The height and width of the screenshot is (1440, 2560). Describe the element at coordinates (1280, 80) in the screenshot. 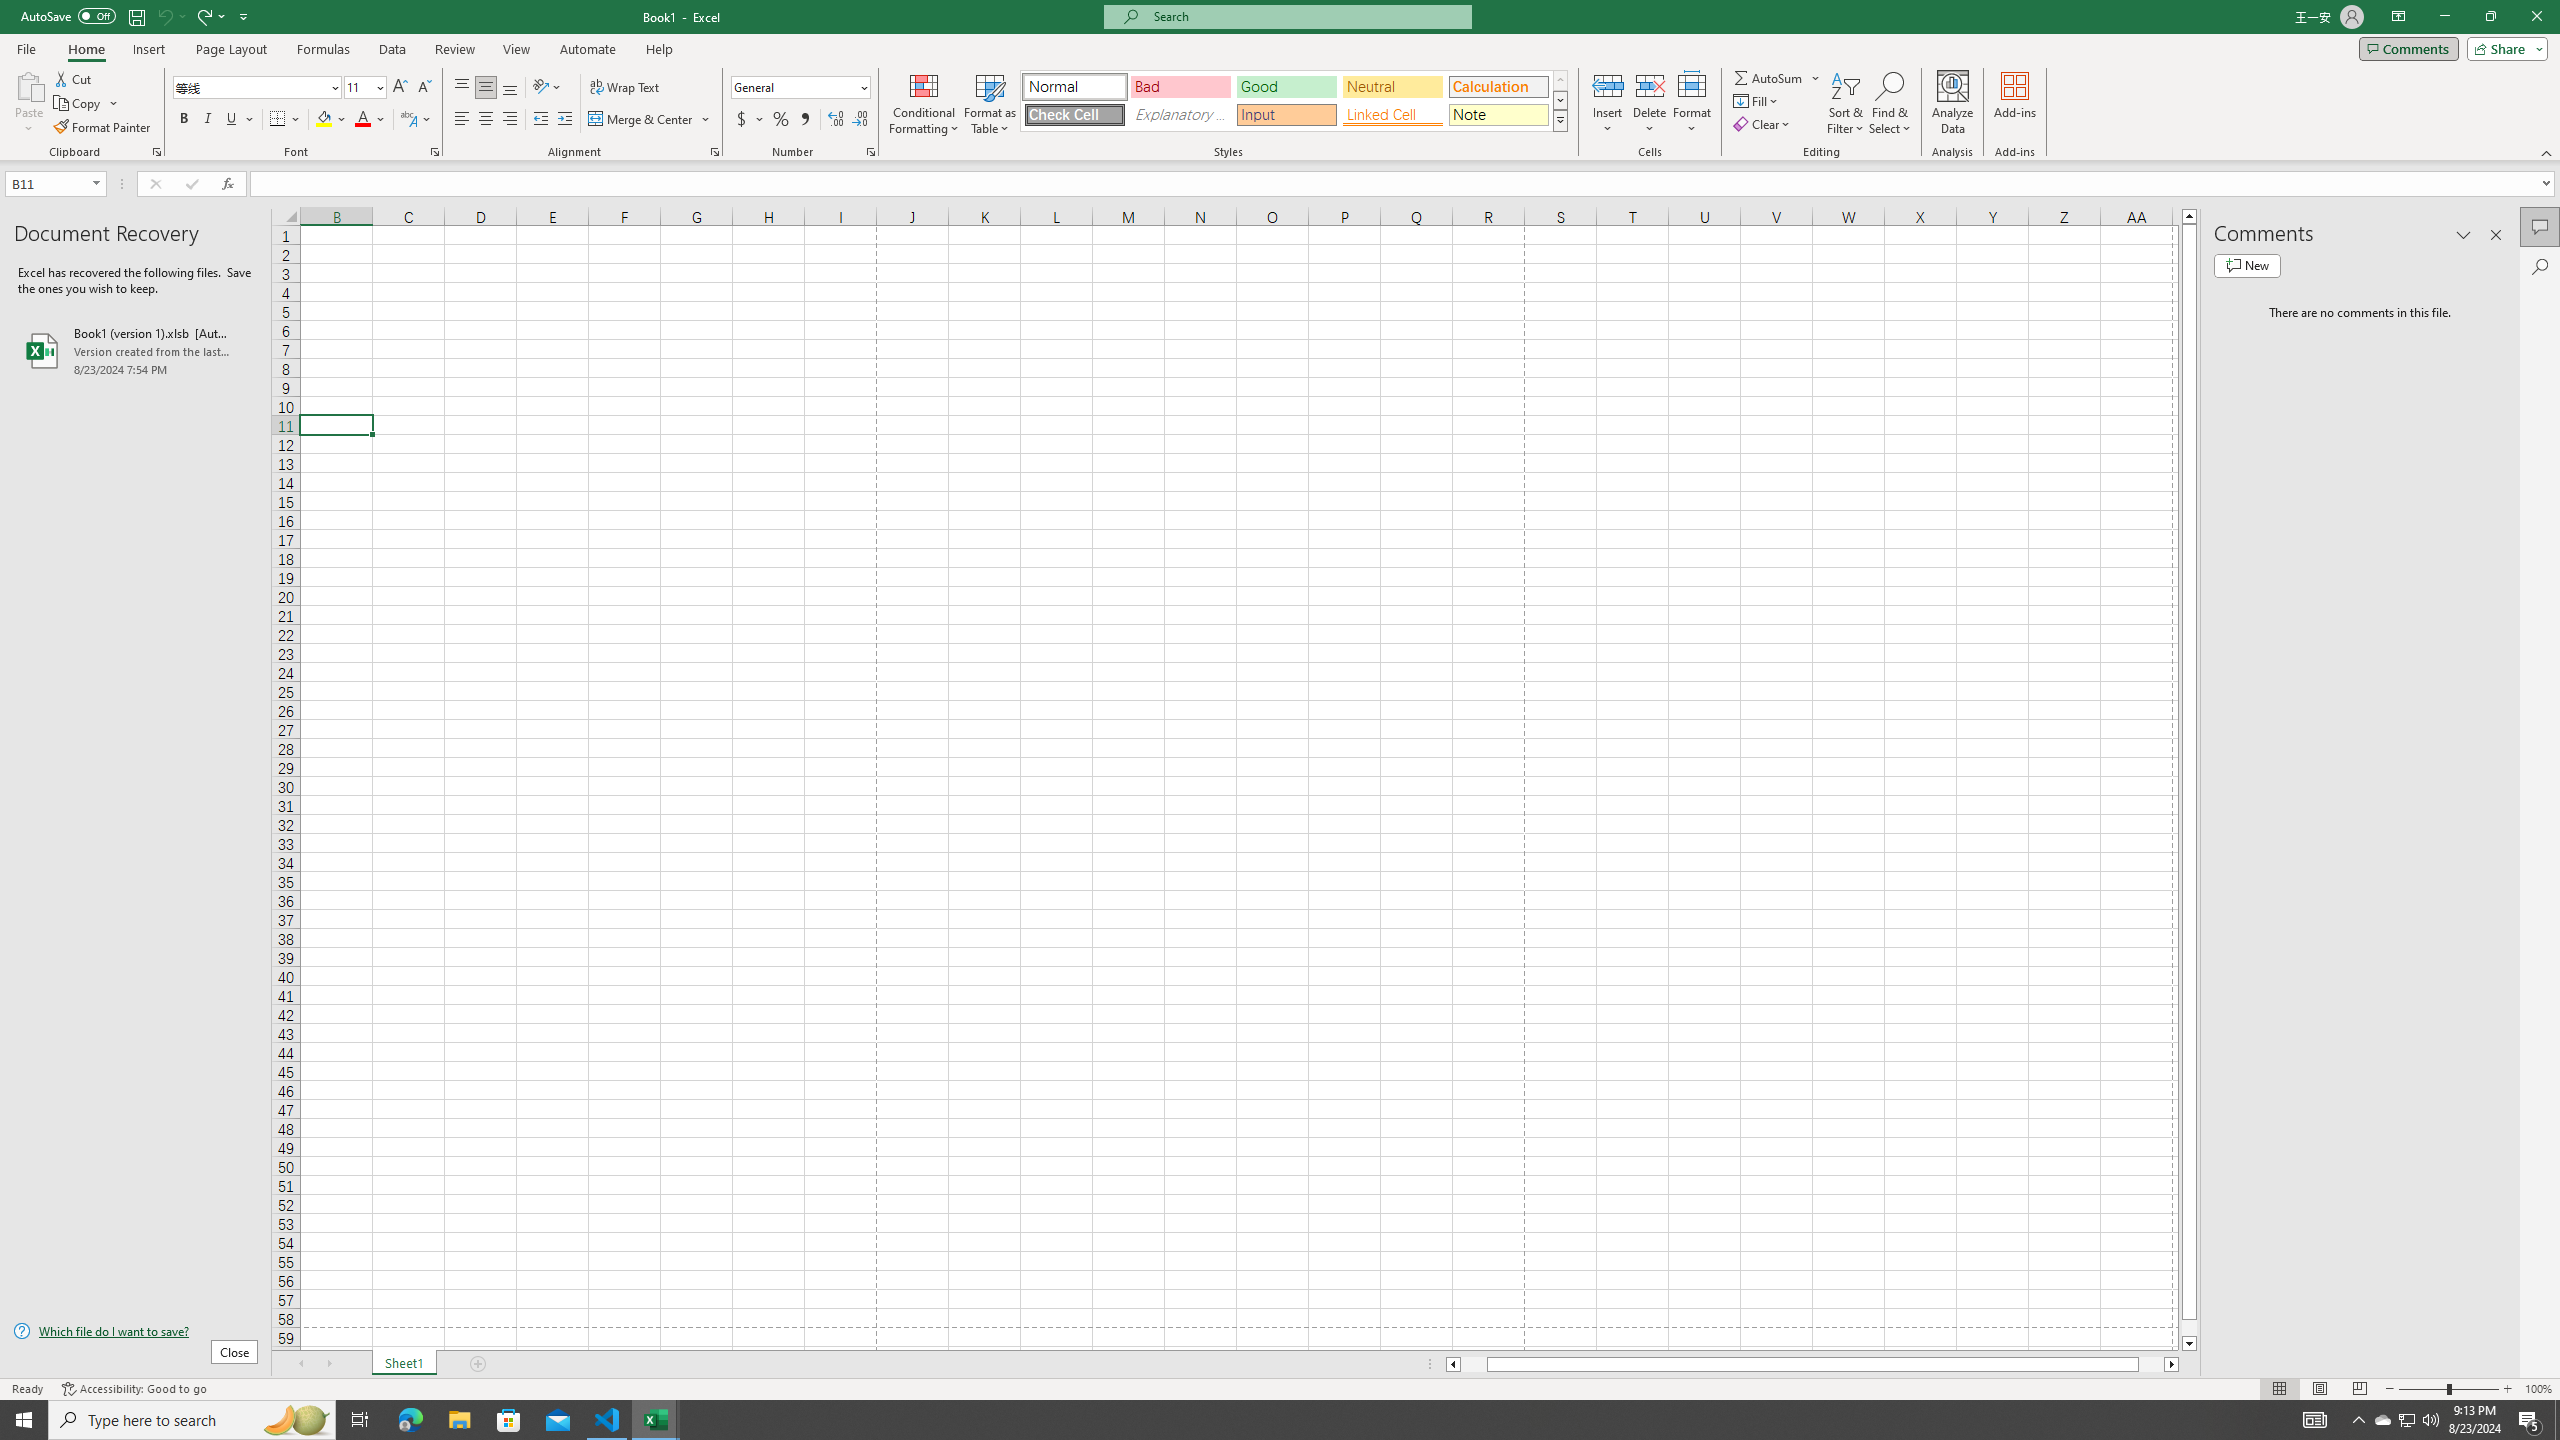

I see `Class: MsoCommandBar` at that location.